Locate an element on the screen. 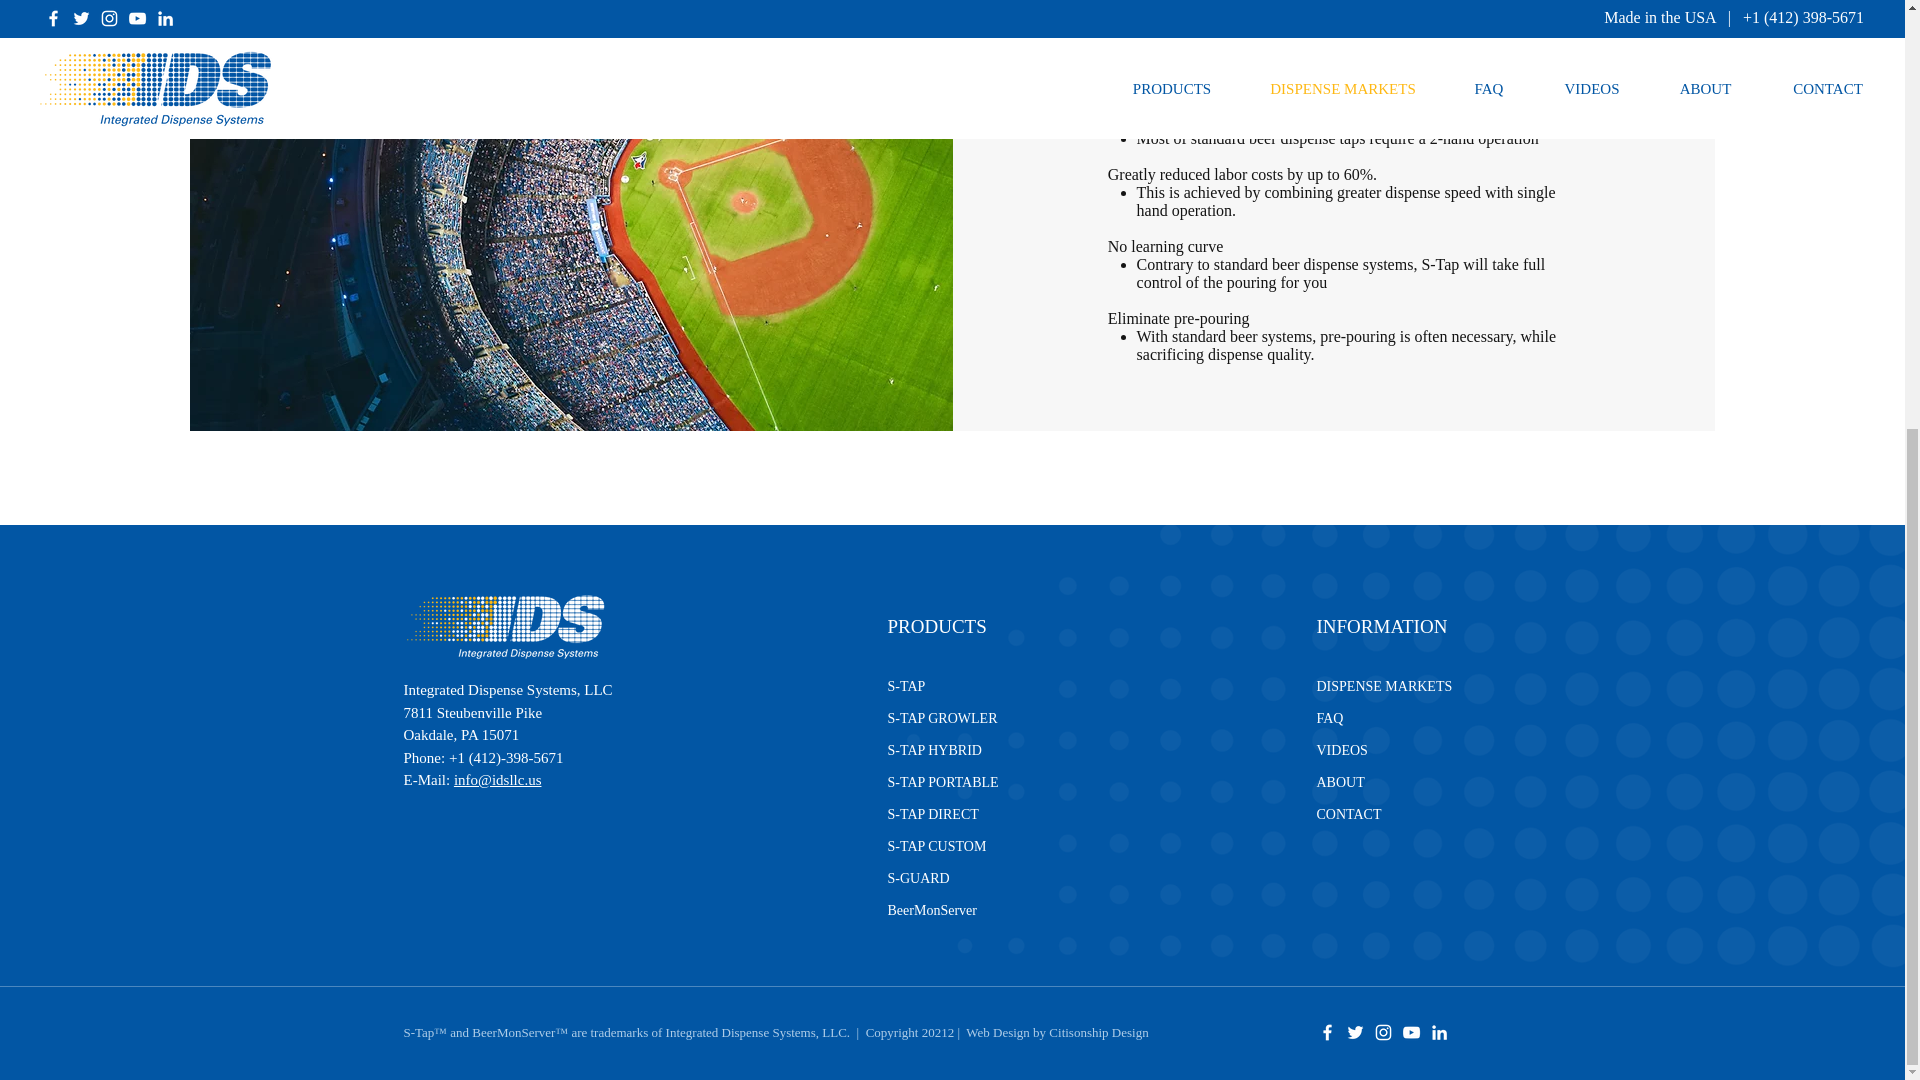 This screenshot has width=1920, height=1080. VIDEOS is located at coordinates (1341, 750).